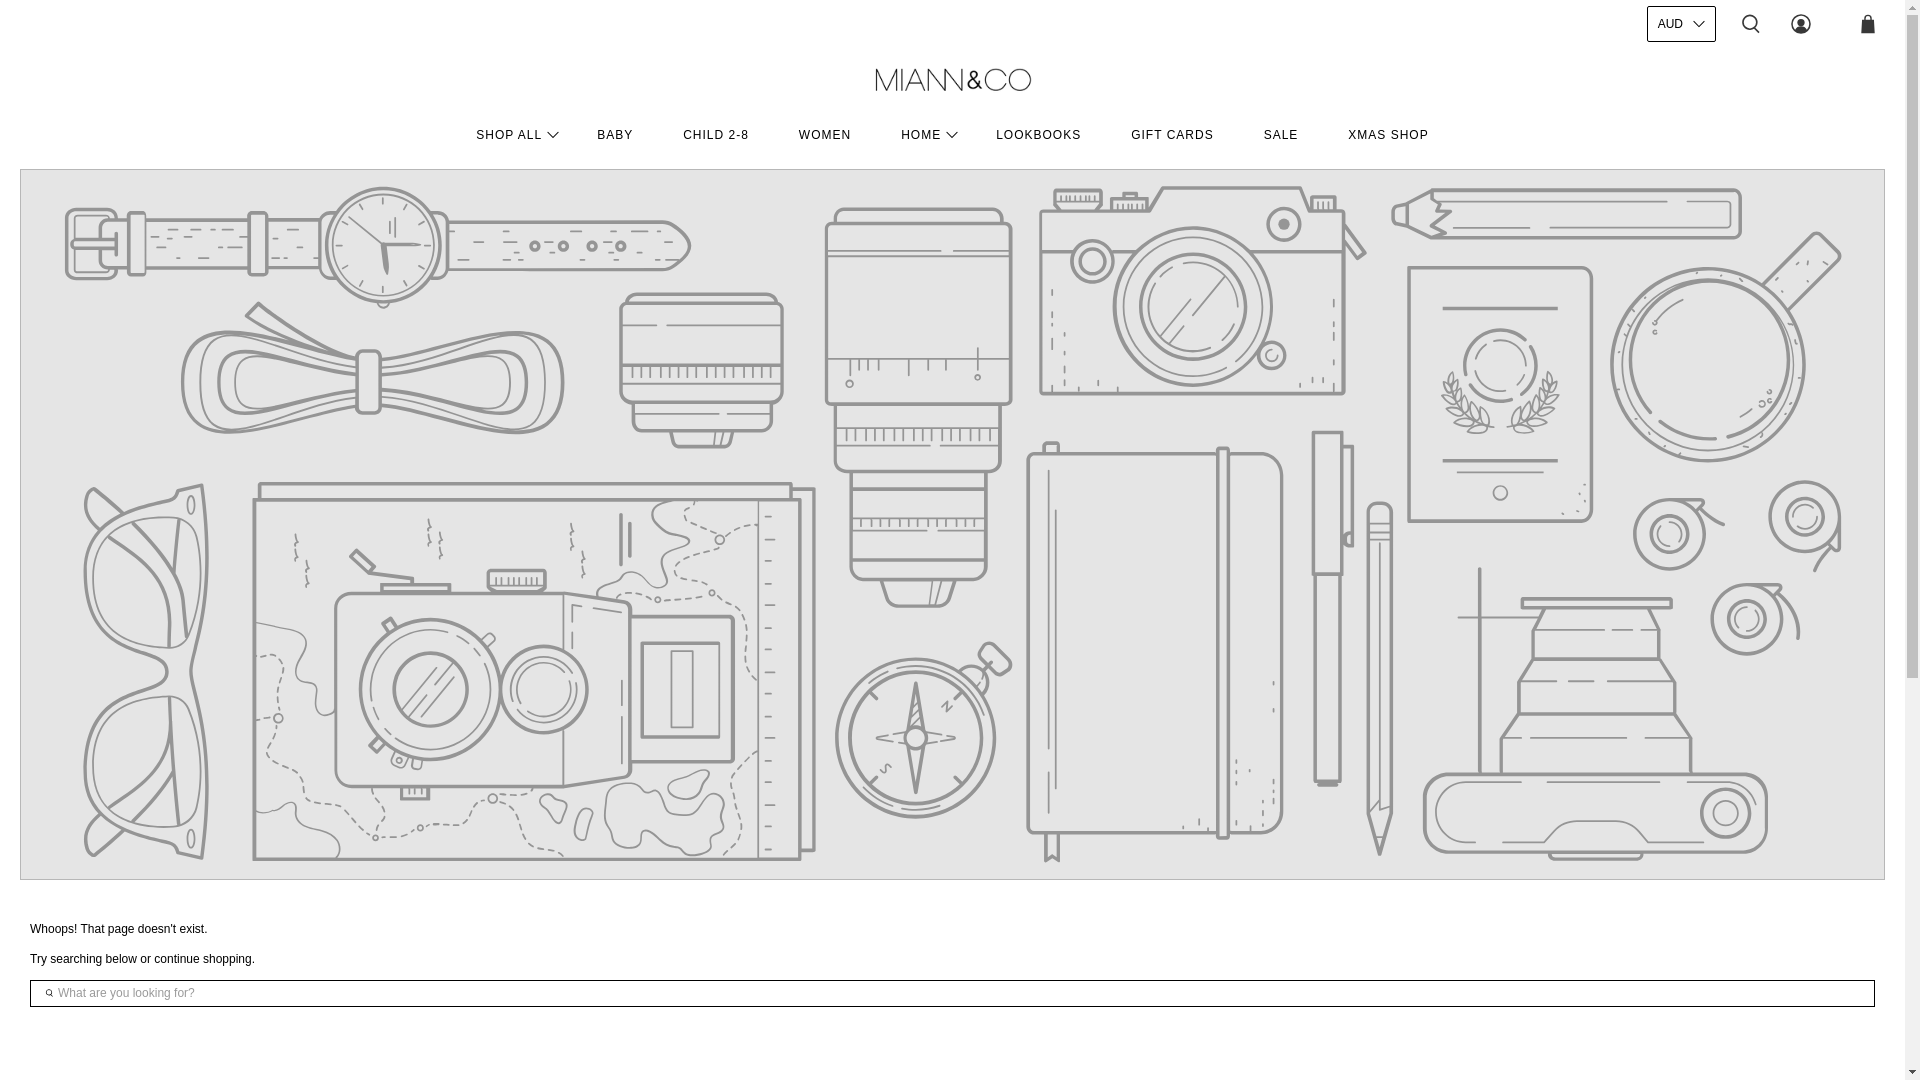 This screenshot has width=1920, height=1080. What do you see at coordinates (1682, 168) in the screenshot?
I see `GBP` at bounding box center [1682, 168].